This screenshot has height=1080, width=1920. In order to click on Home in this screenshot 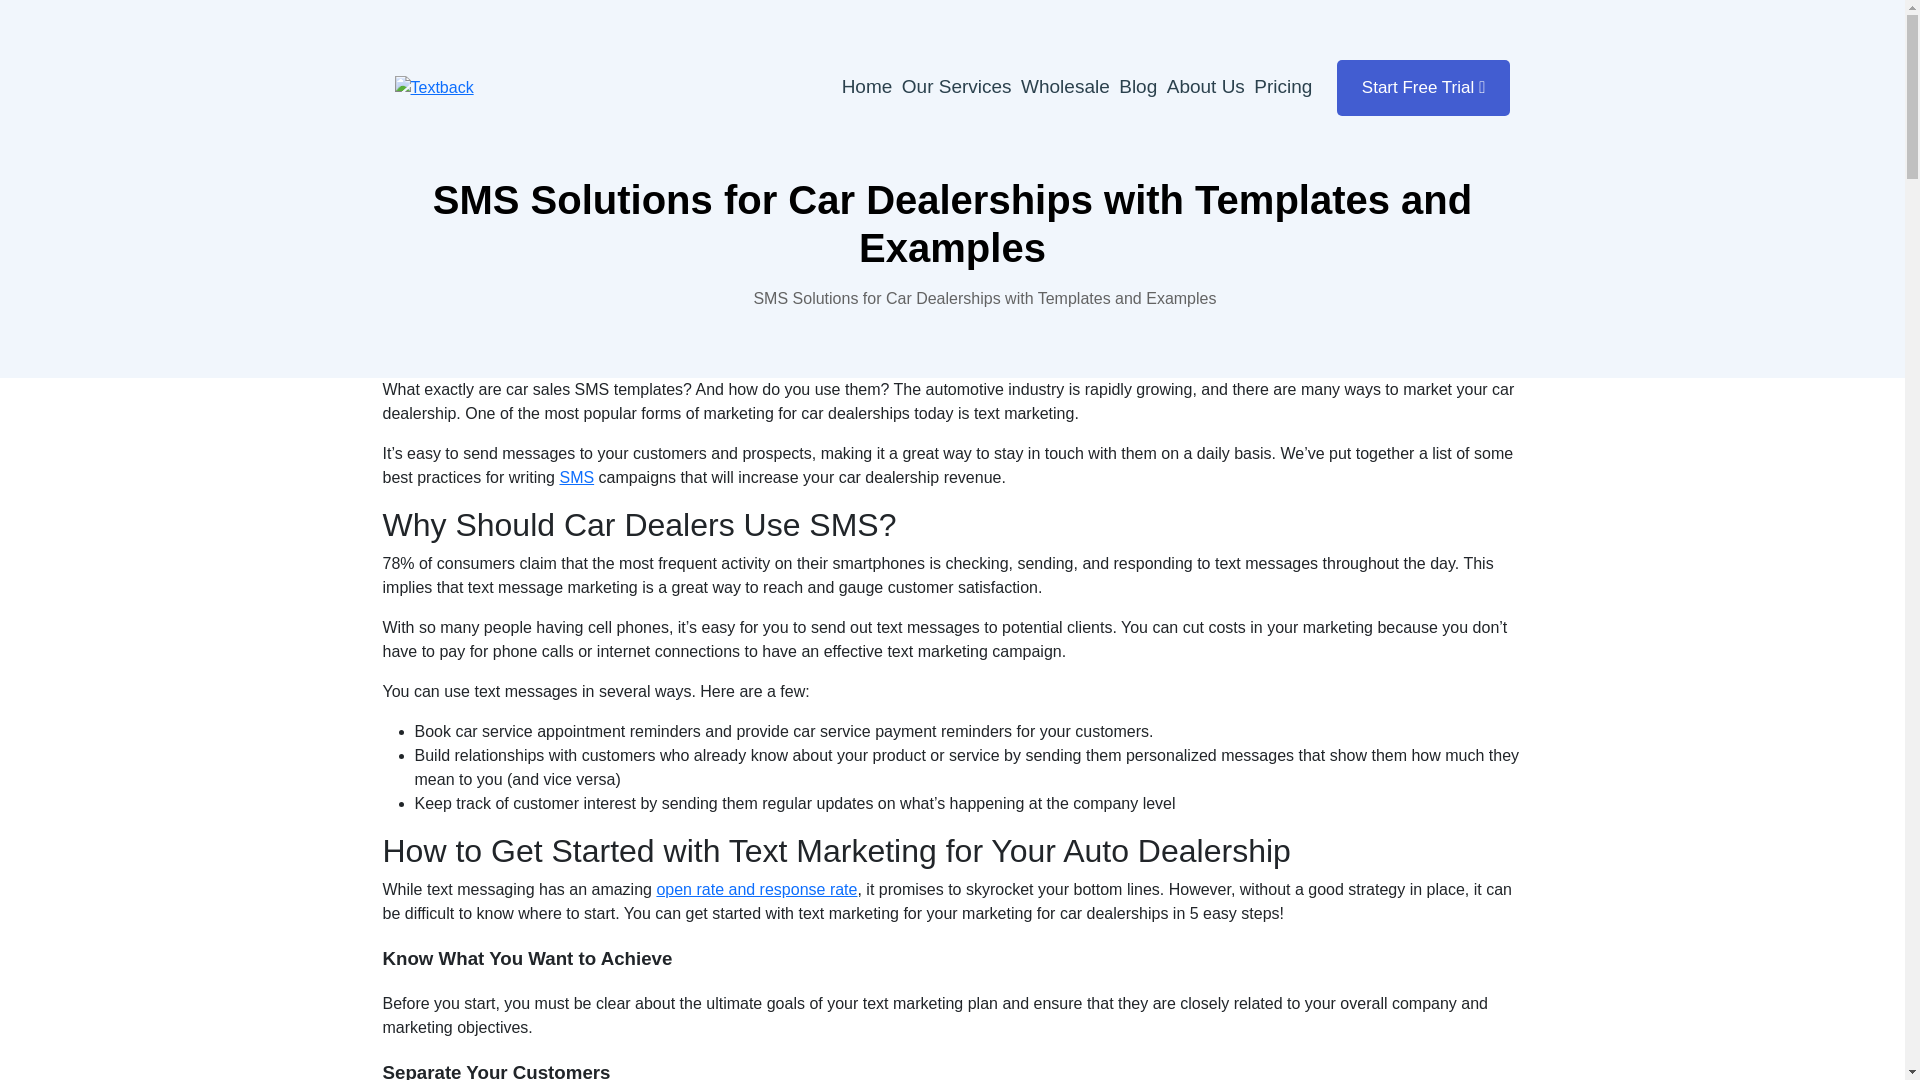, I will do `click(867, 86)`.